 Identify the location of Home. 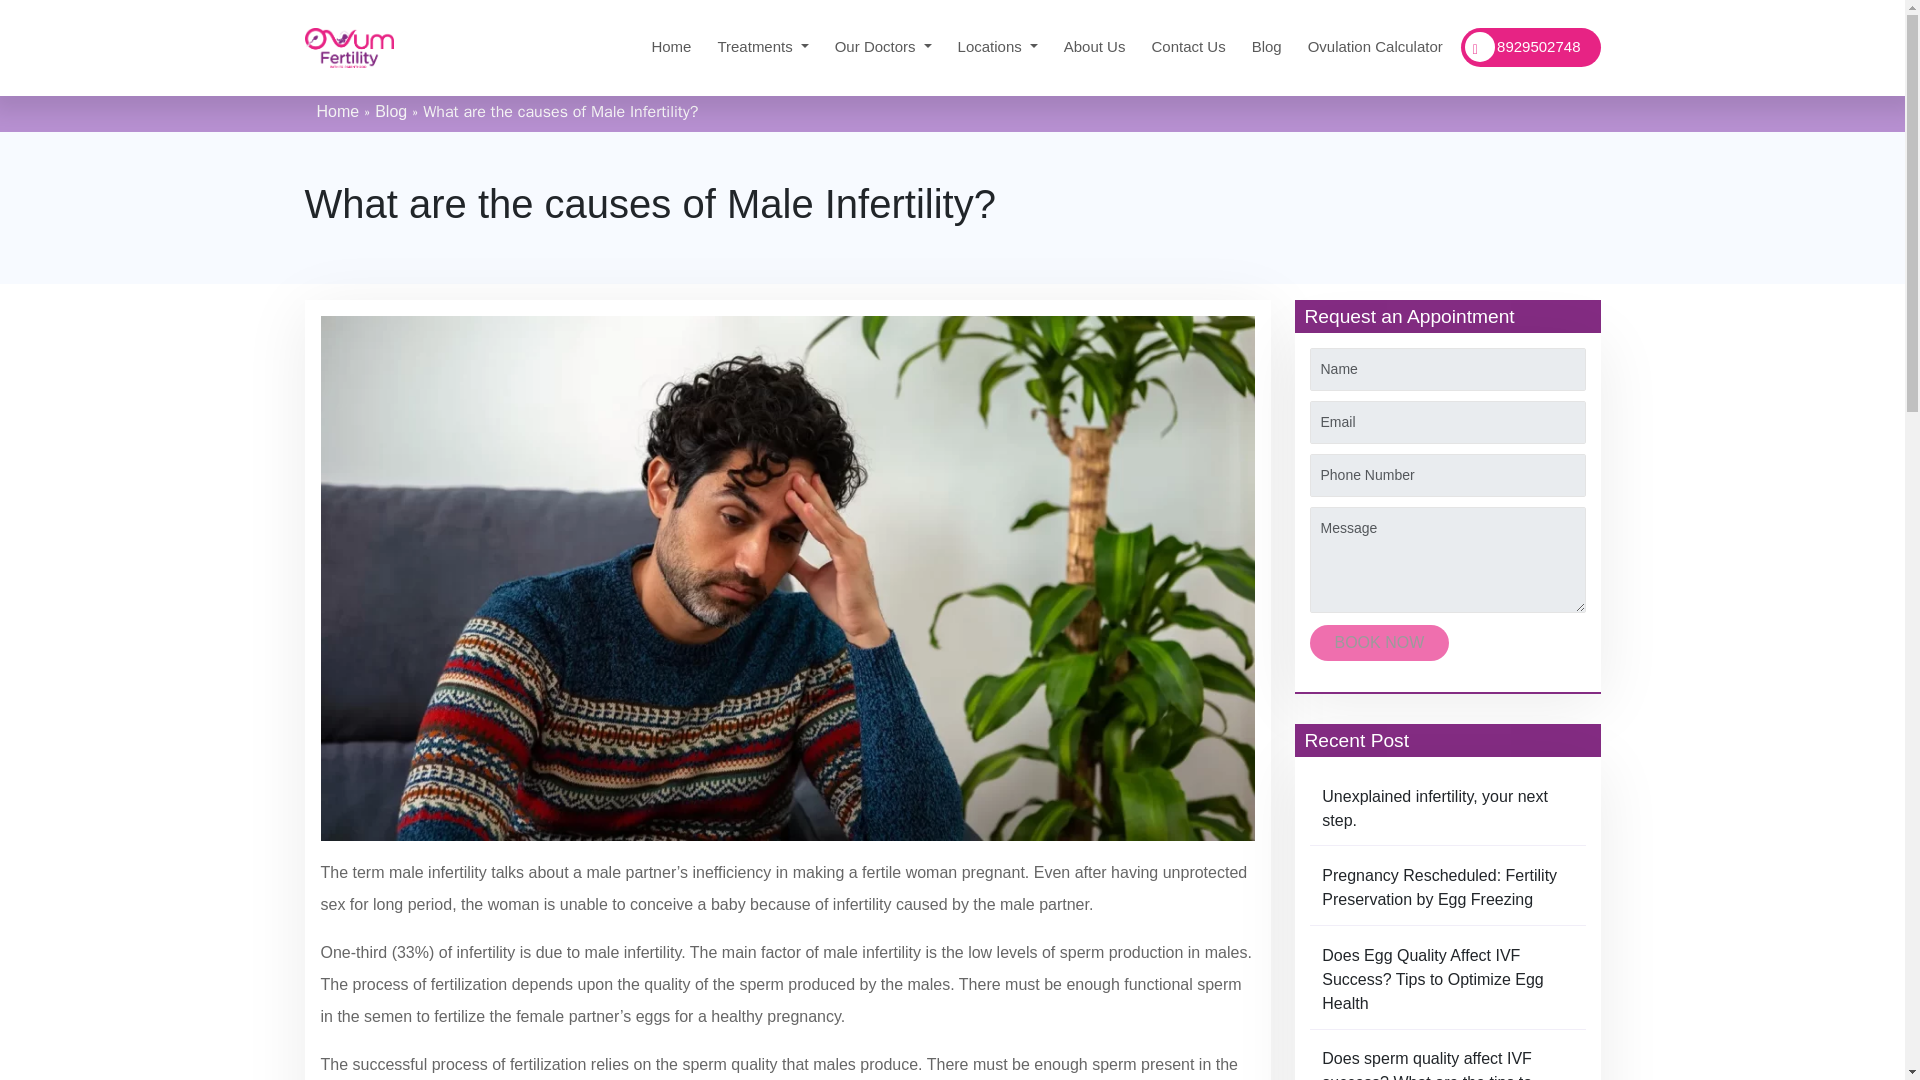
(338, 110).